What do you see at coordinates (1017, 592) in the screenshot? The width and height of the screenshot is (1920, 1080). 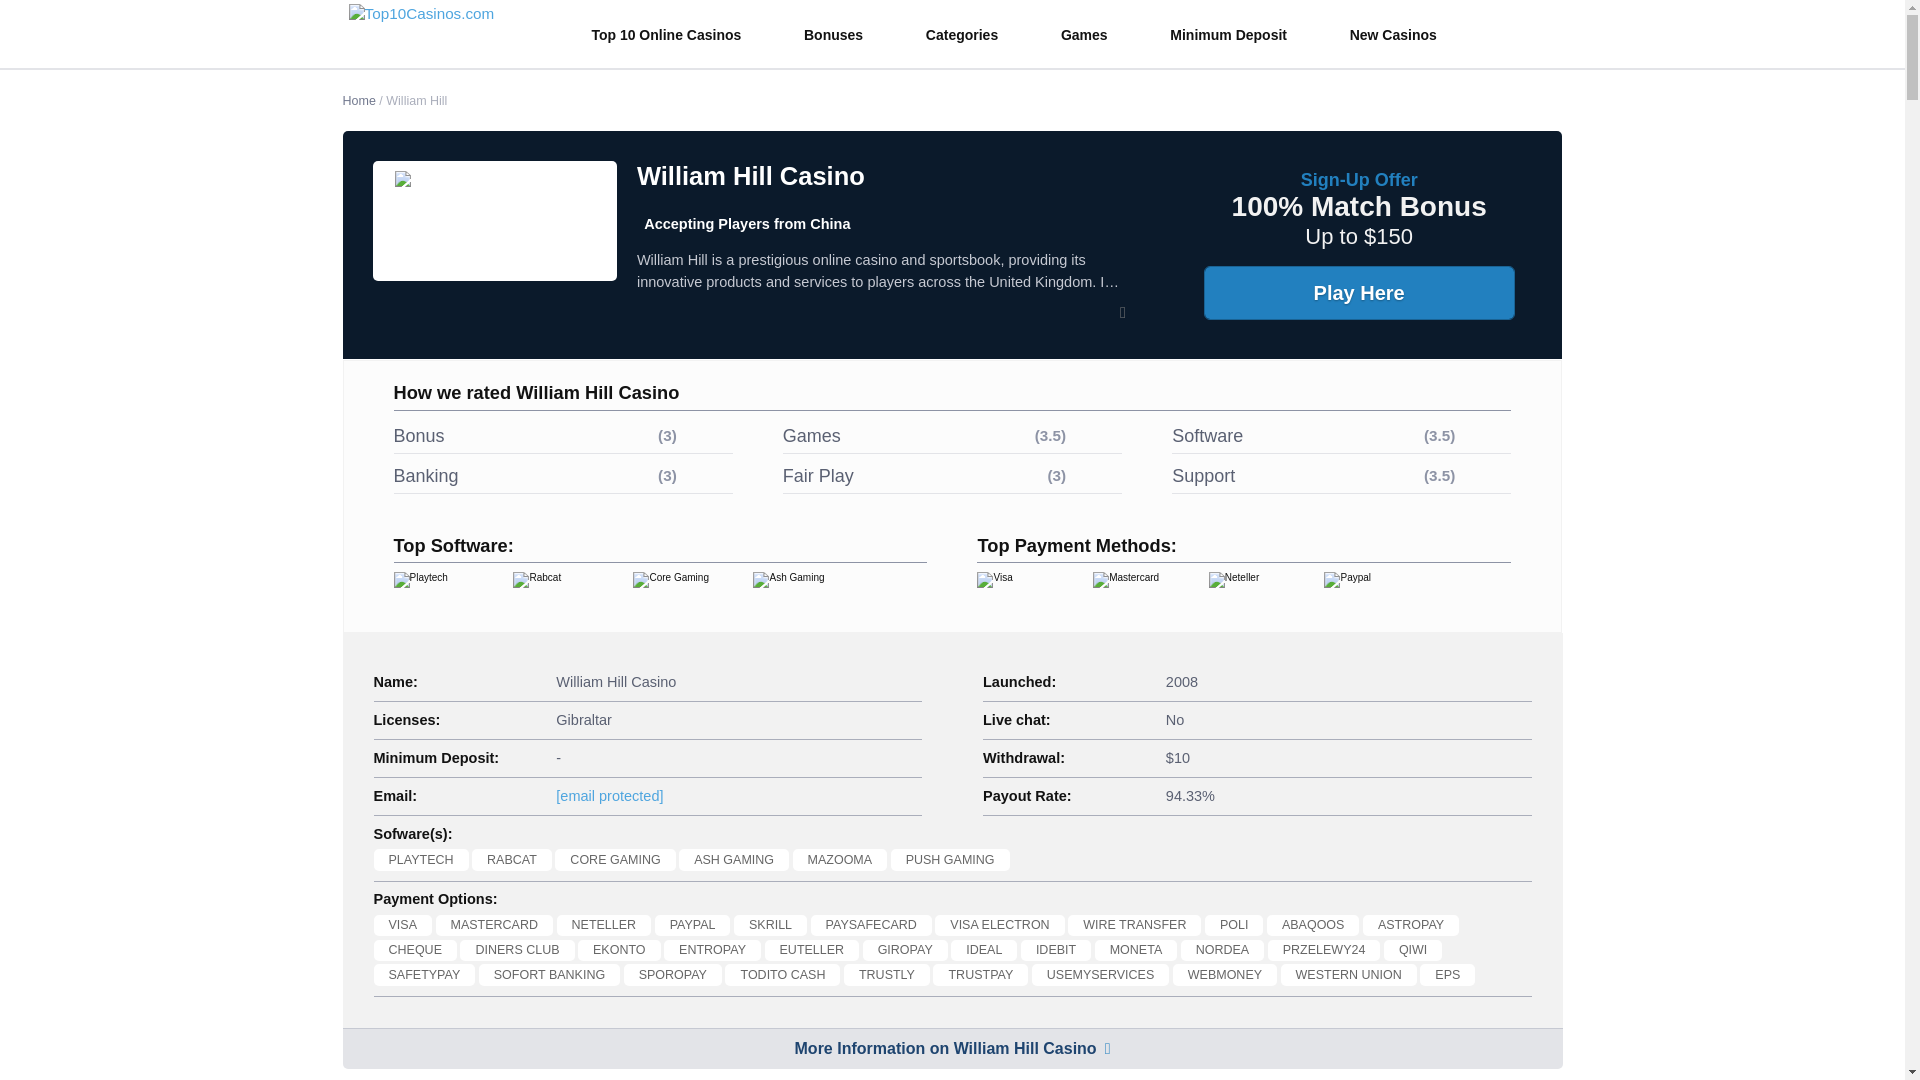 I see `Visa` at bounding box center [1017, 592].